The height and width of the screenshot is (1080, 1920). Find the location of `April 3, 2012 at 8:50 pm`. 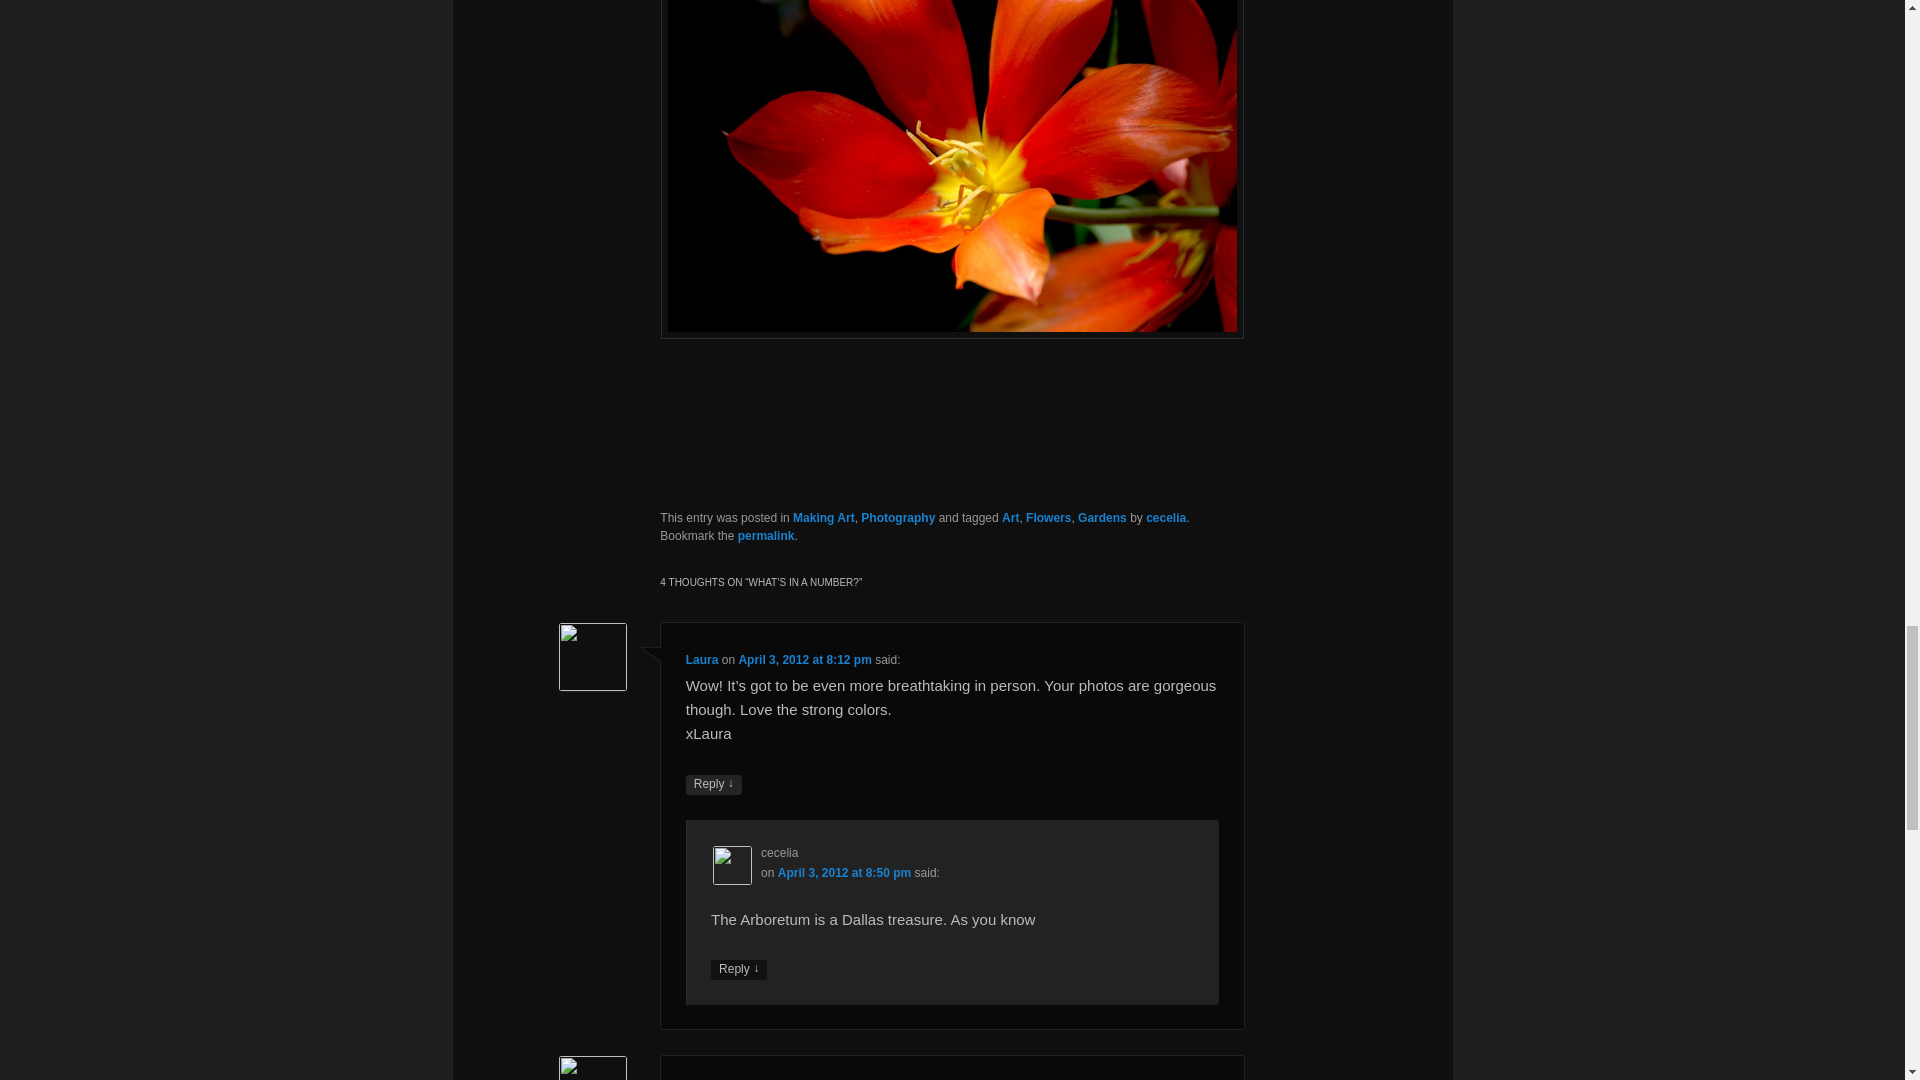

April 3, 2012 at 8:50 pm is located at coordinates (844, 873).